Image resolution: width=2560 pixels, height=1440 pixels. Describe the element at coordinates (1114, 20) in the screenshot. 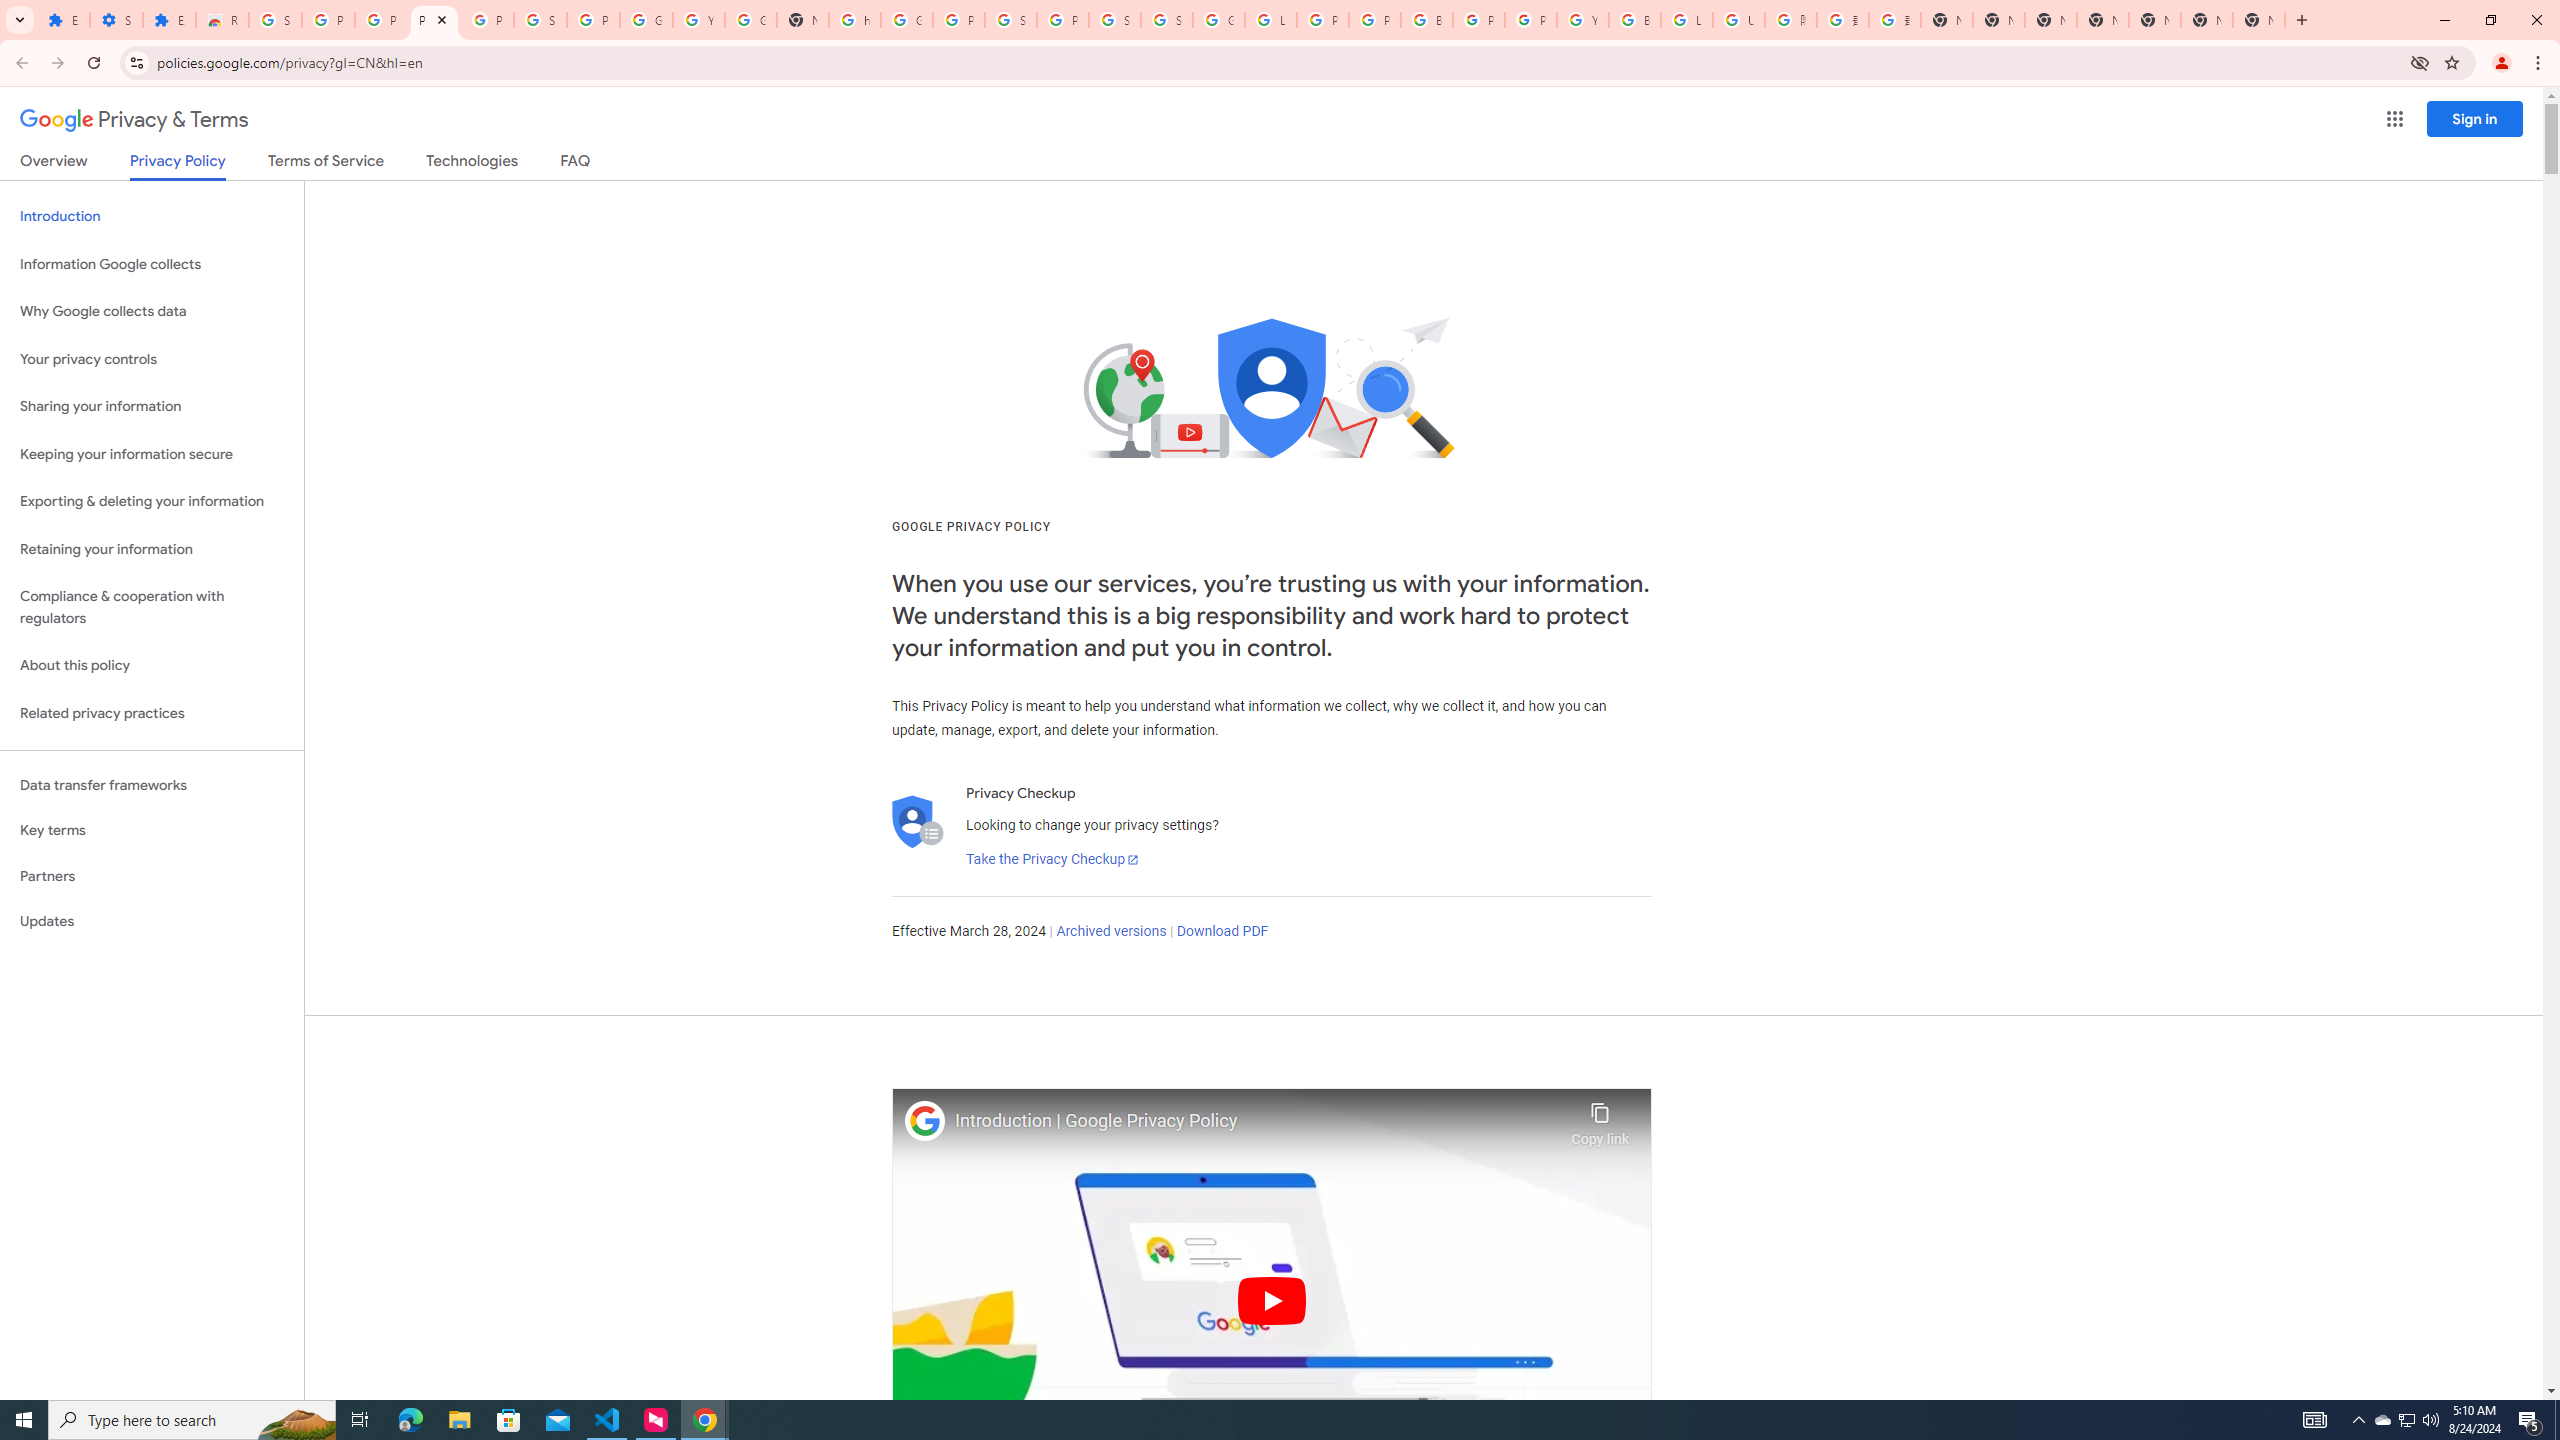

I see `Sign in - Google Accounts` at that location.